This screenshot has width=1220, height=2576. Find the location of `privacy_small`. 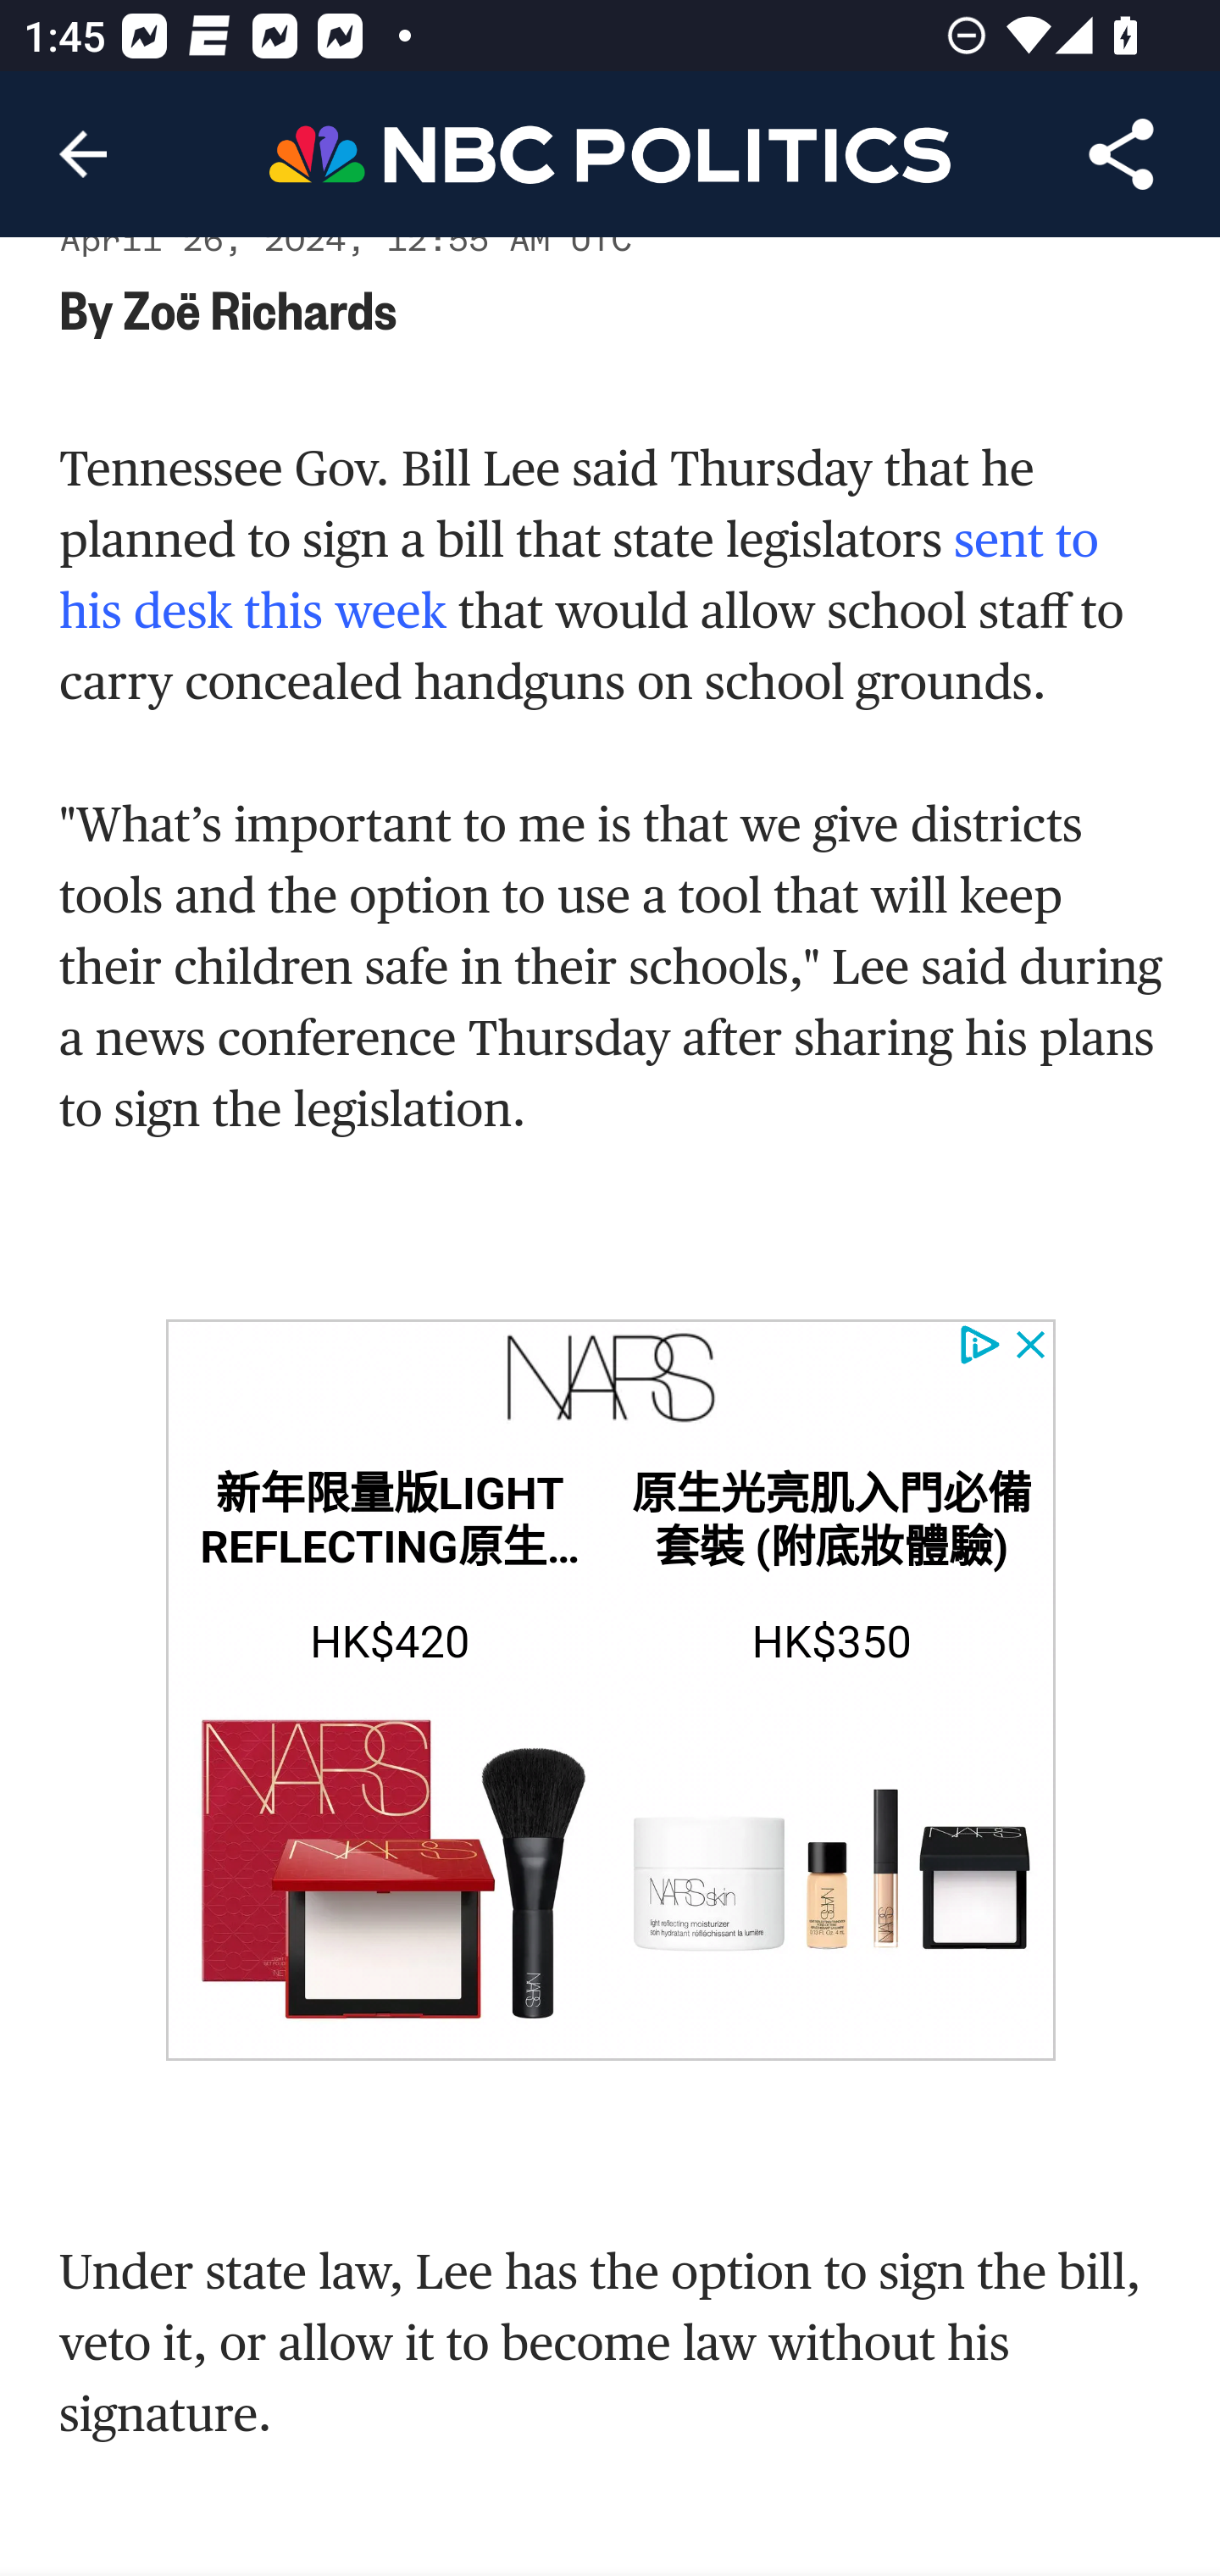

privacy_small is located at coordinates (978, 1346).